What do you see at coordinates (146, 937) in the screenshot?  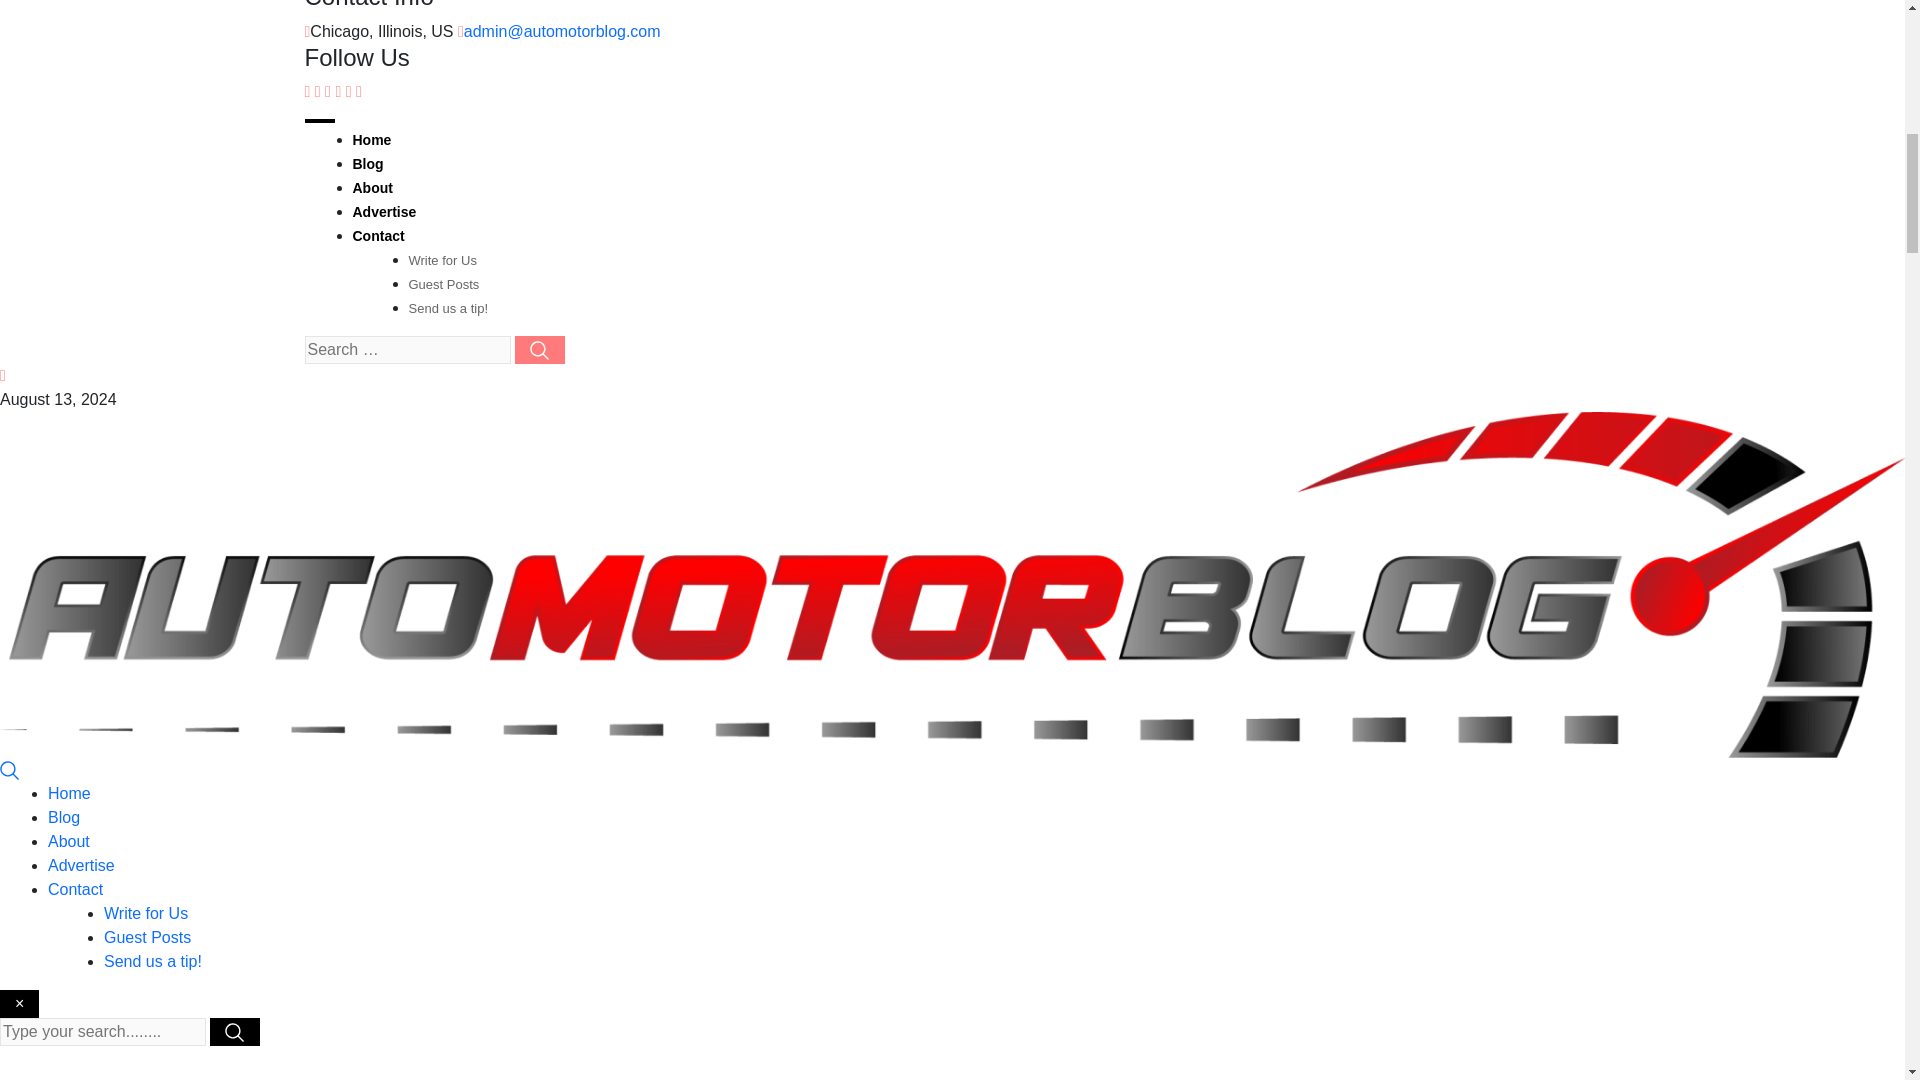 I see `Guest Posts` at bounding box center [146, 937].